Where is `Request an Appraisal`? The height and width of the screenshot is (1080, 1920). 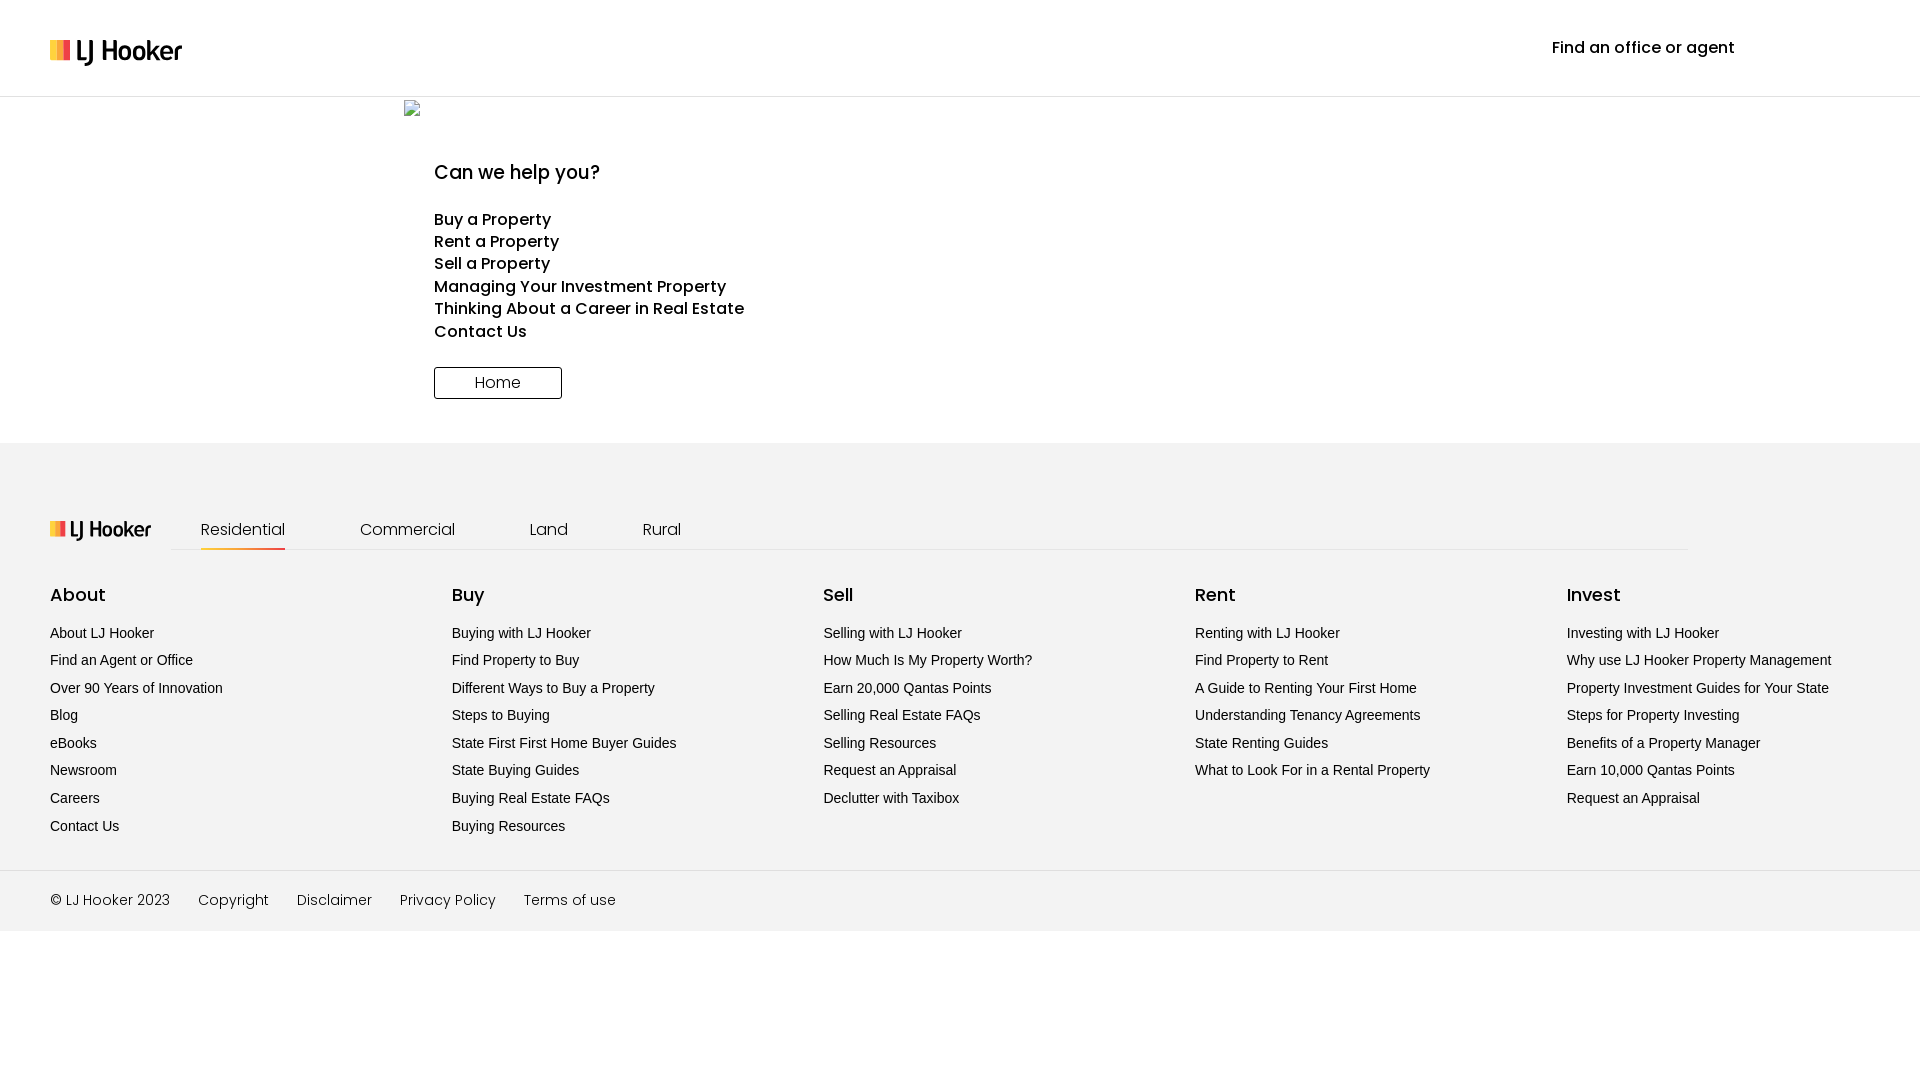
Request an Appraisal is located at coordinates (890, 770).